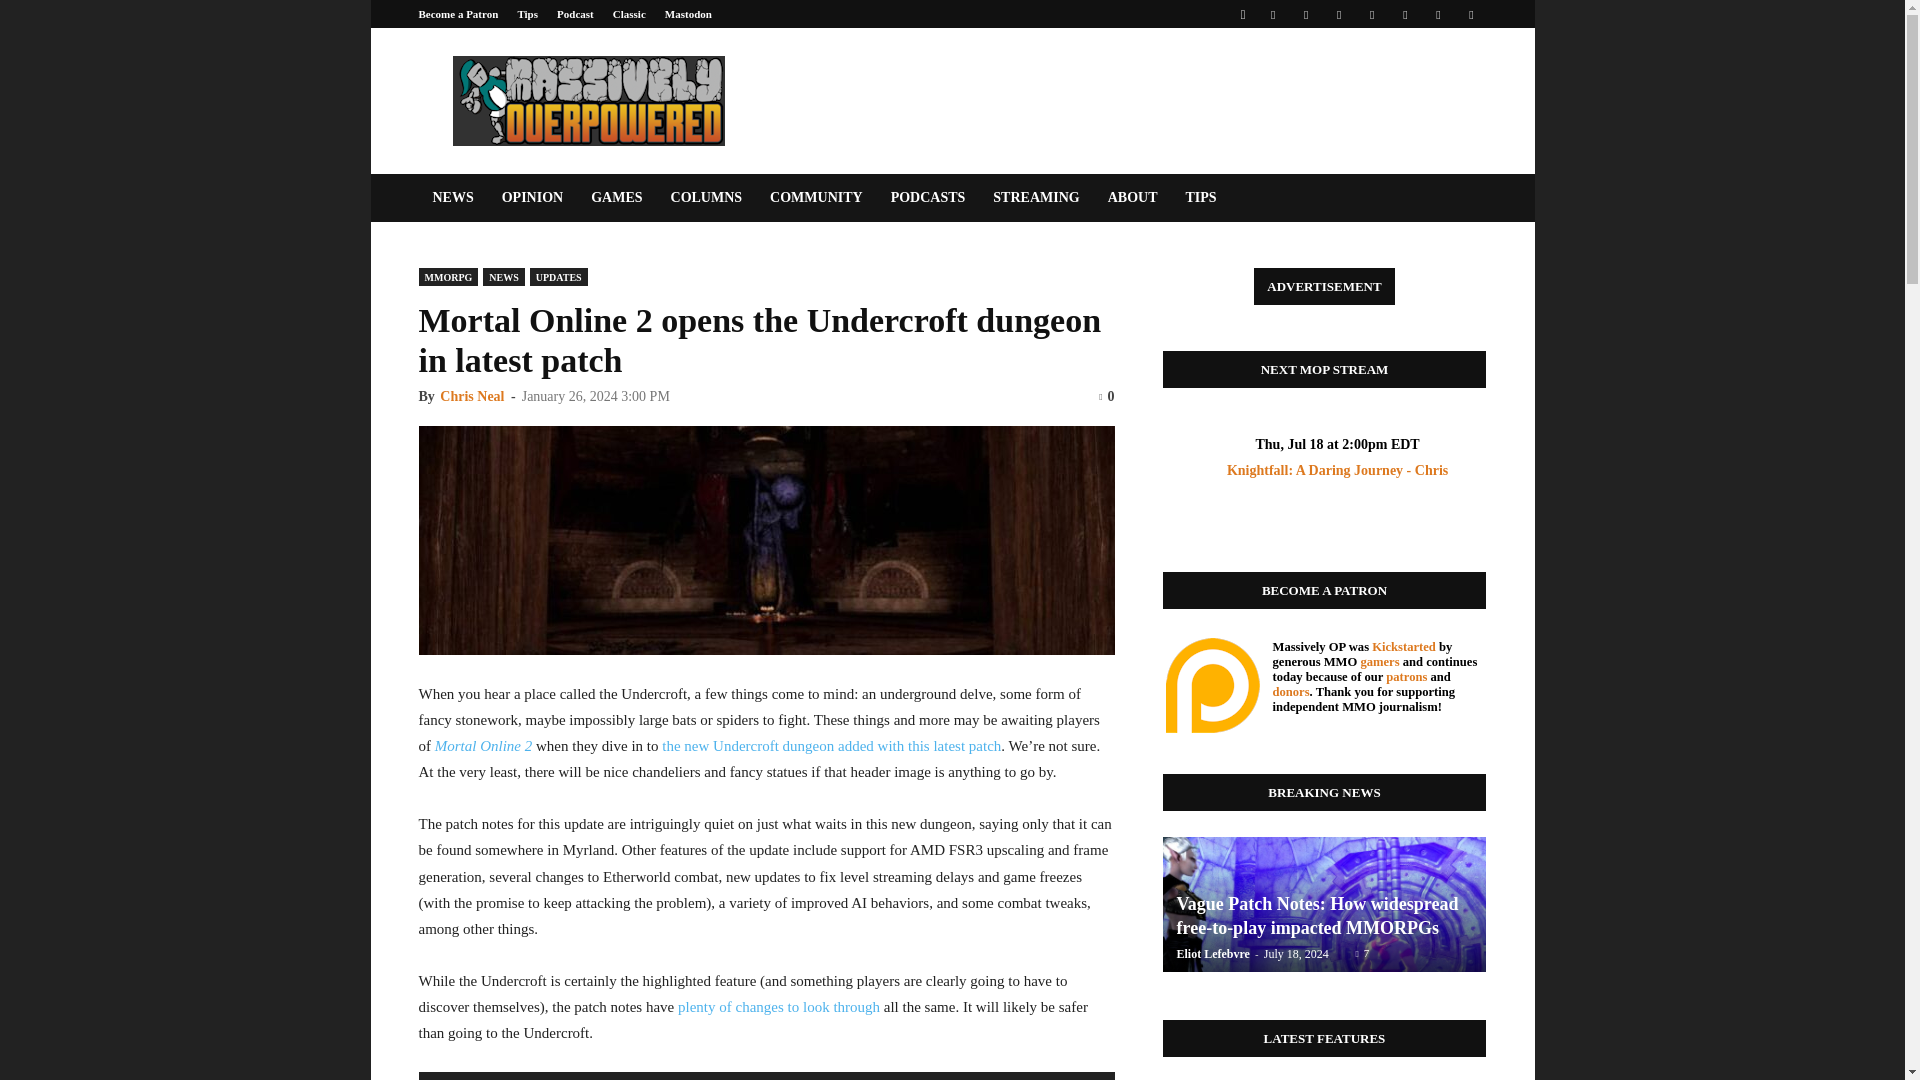 The image size is (1920, 1080). Describe the element at coordinates (1338, 14) in the screenshot. I see `Paypal` at that location.